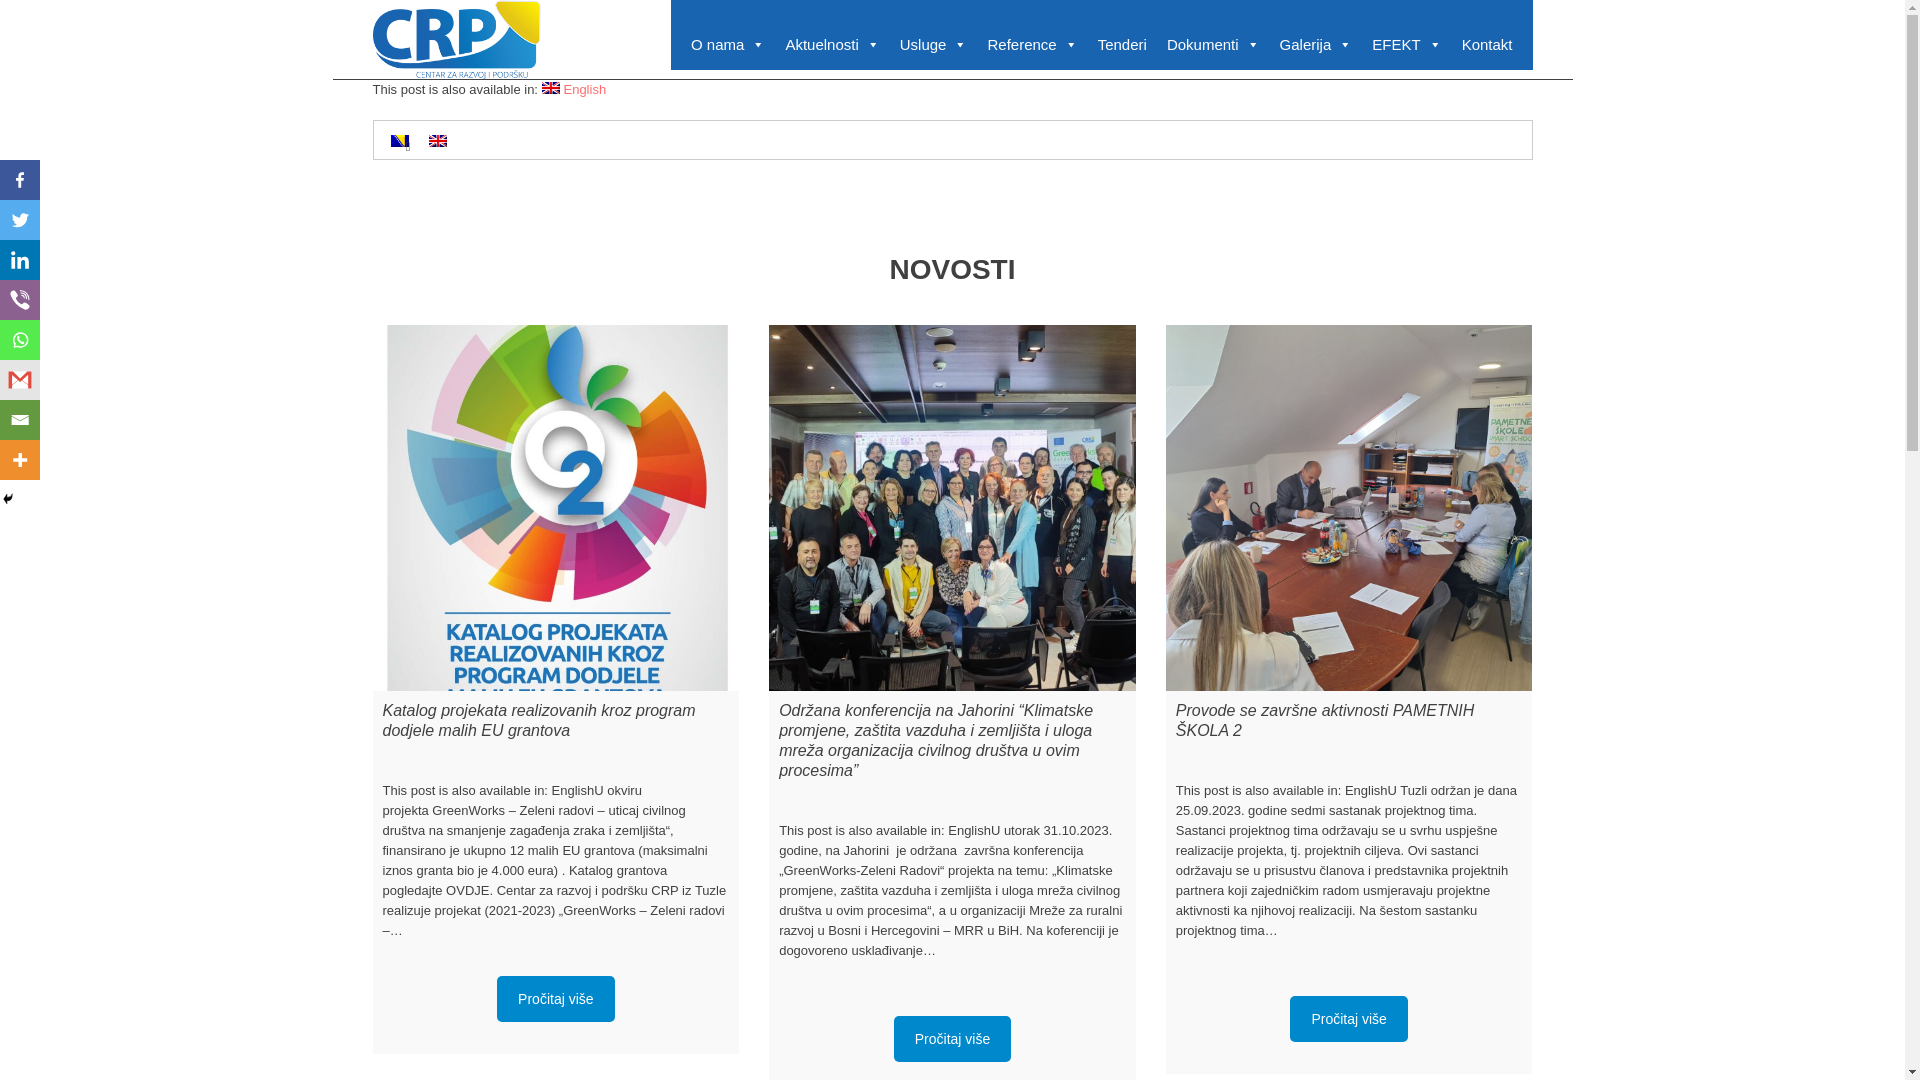 Image resolution: width=1920 pixels, height=1080 pixels. I want to click on EFEKT, so click(1406, 45).